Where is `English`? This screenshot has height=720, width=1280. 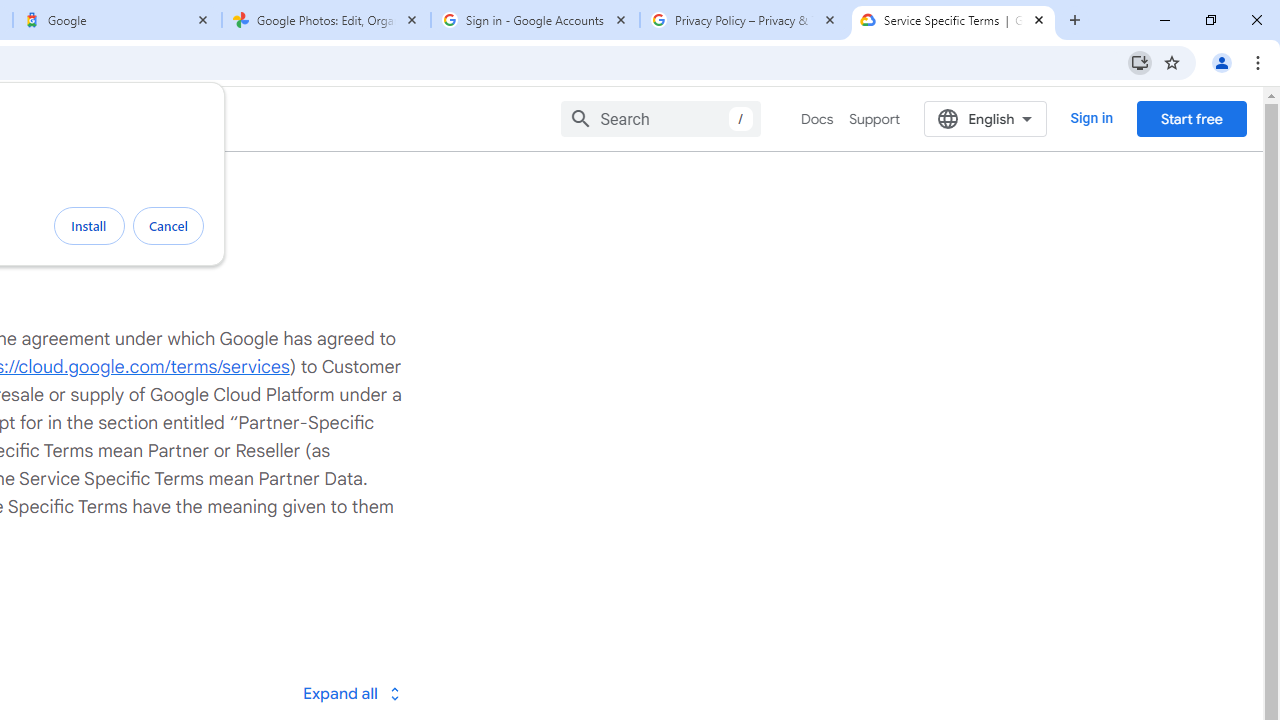
English is located at coordinates (986, 118).